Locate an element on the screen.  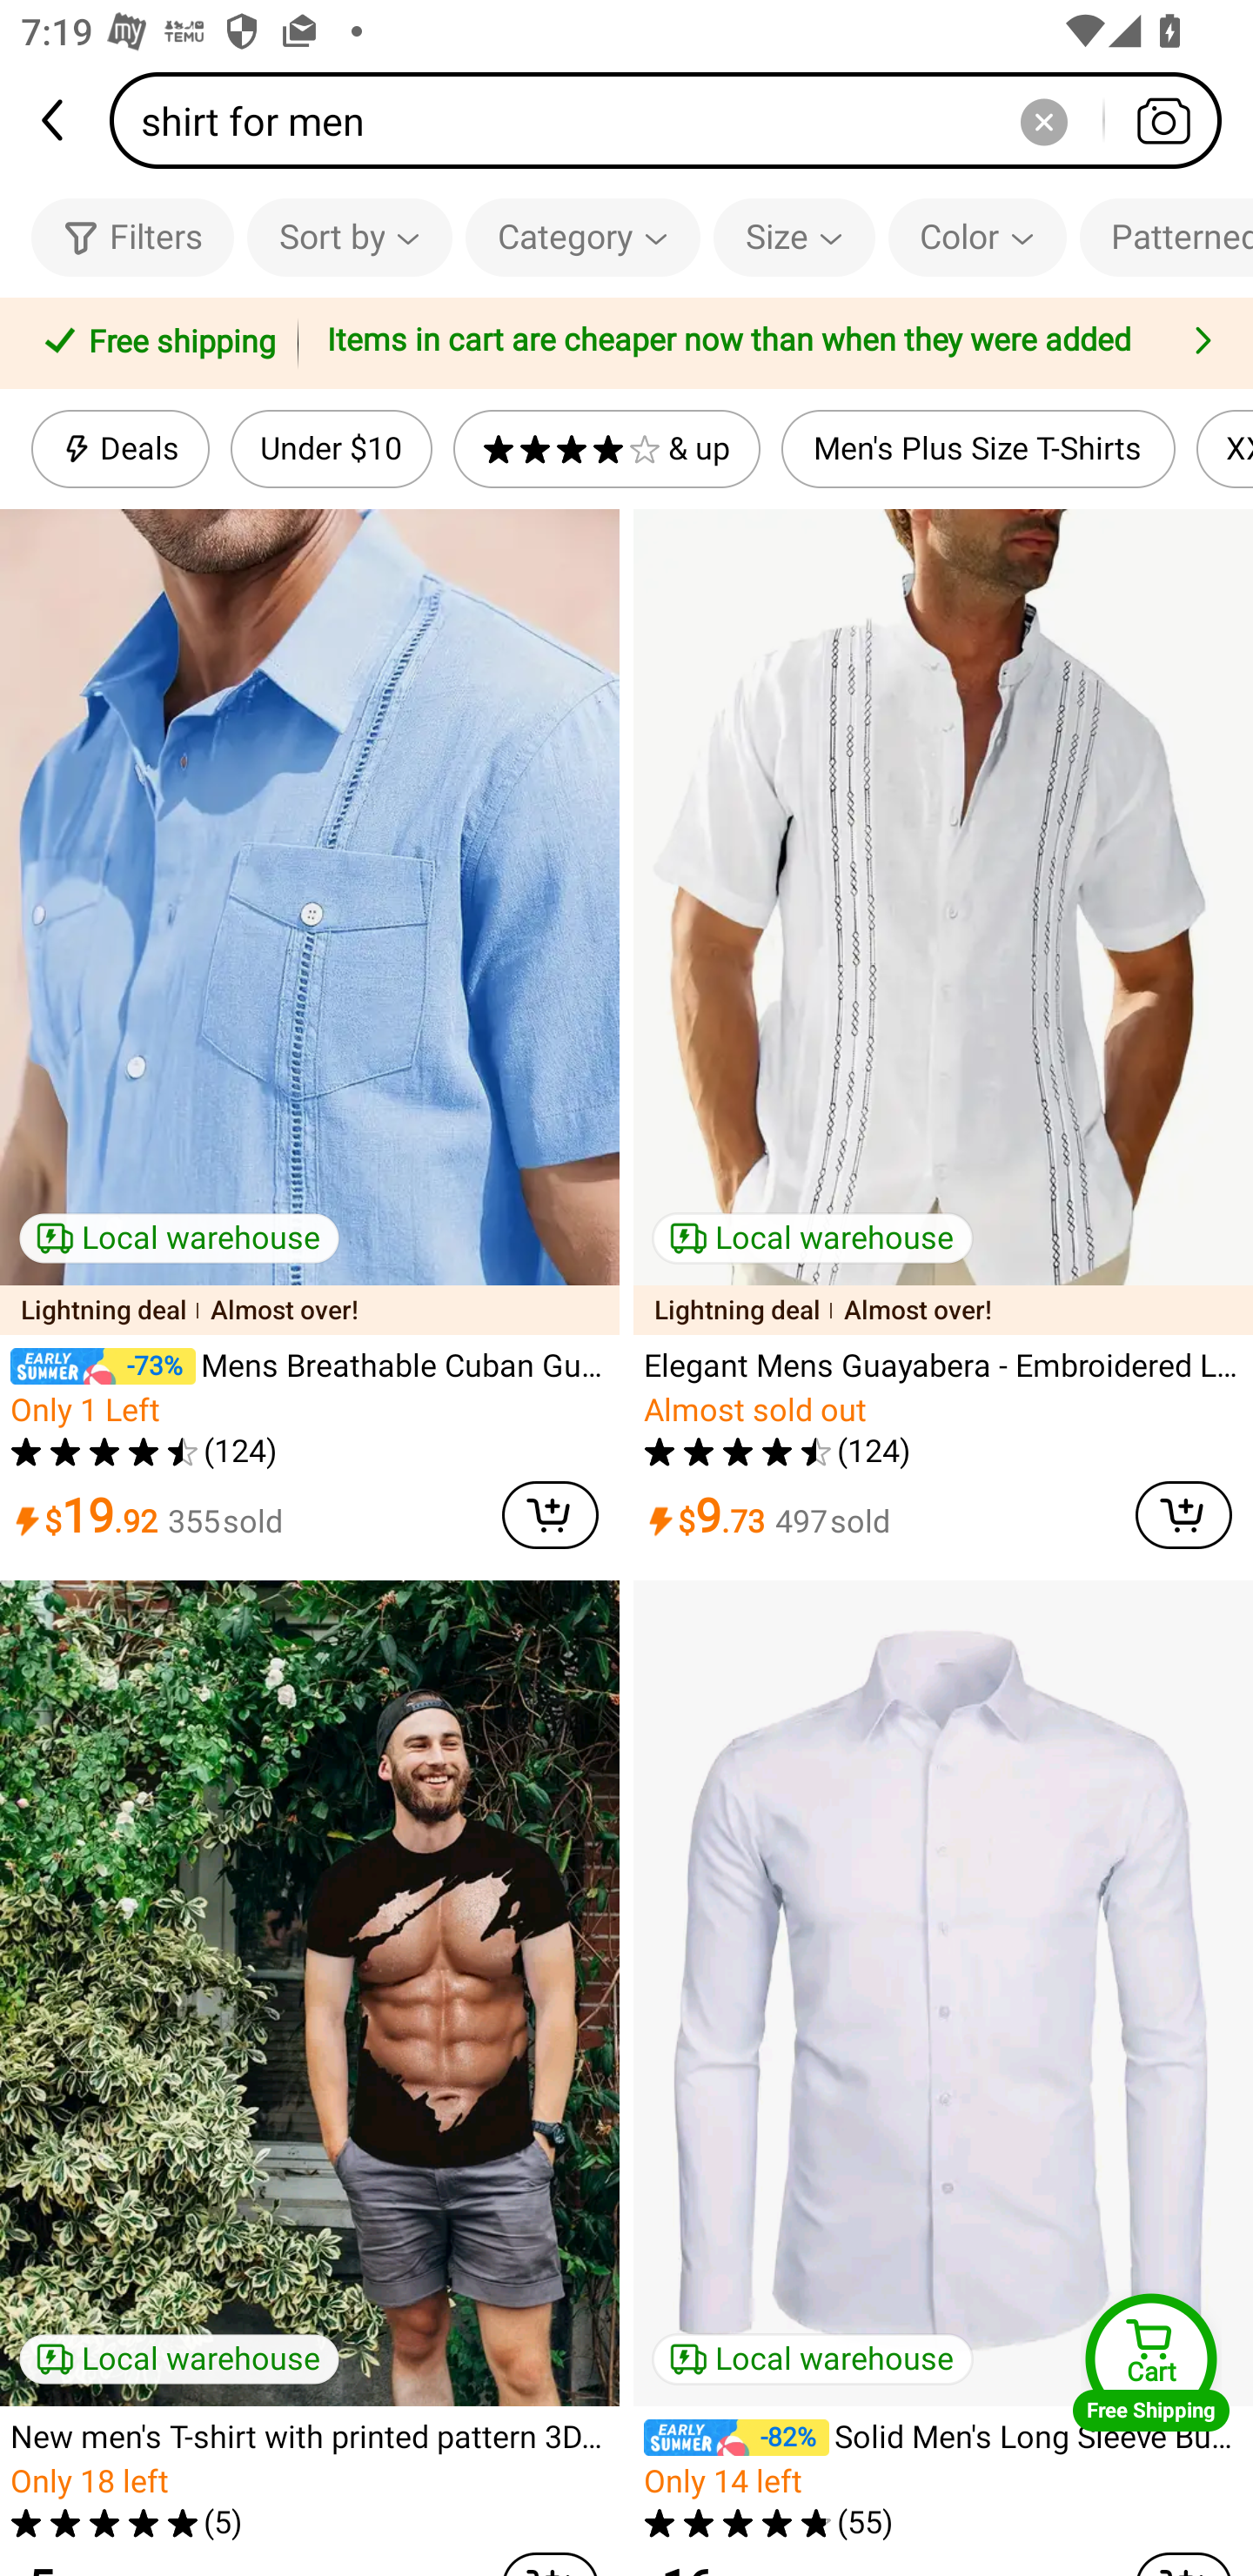
Deals is located at coordinates (120, 449).